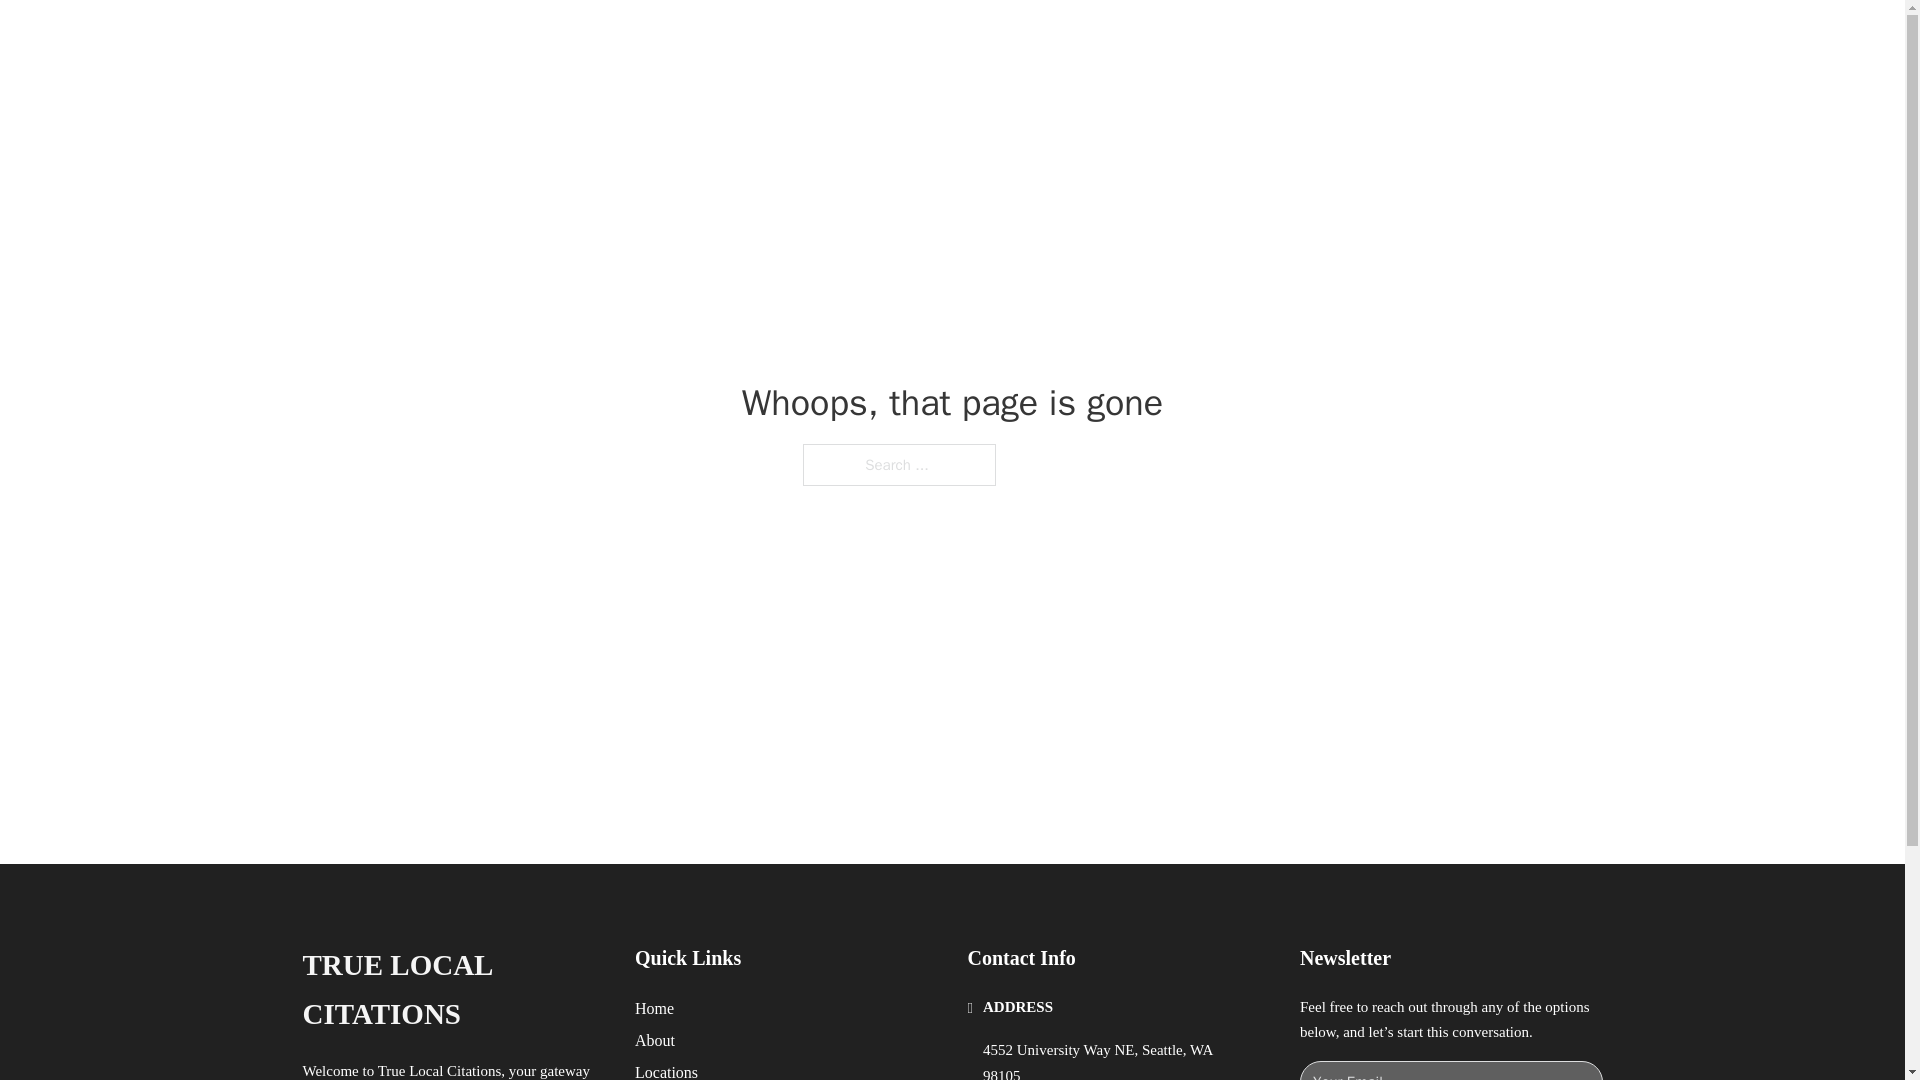 The image size is (1920, 1080). What do you see at coordinates (1306, 38) in the screenshot?
I see `LOCATIONS` at bounding box center [1306, 38].